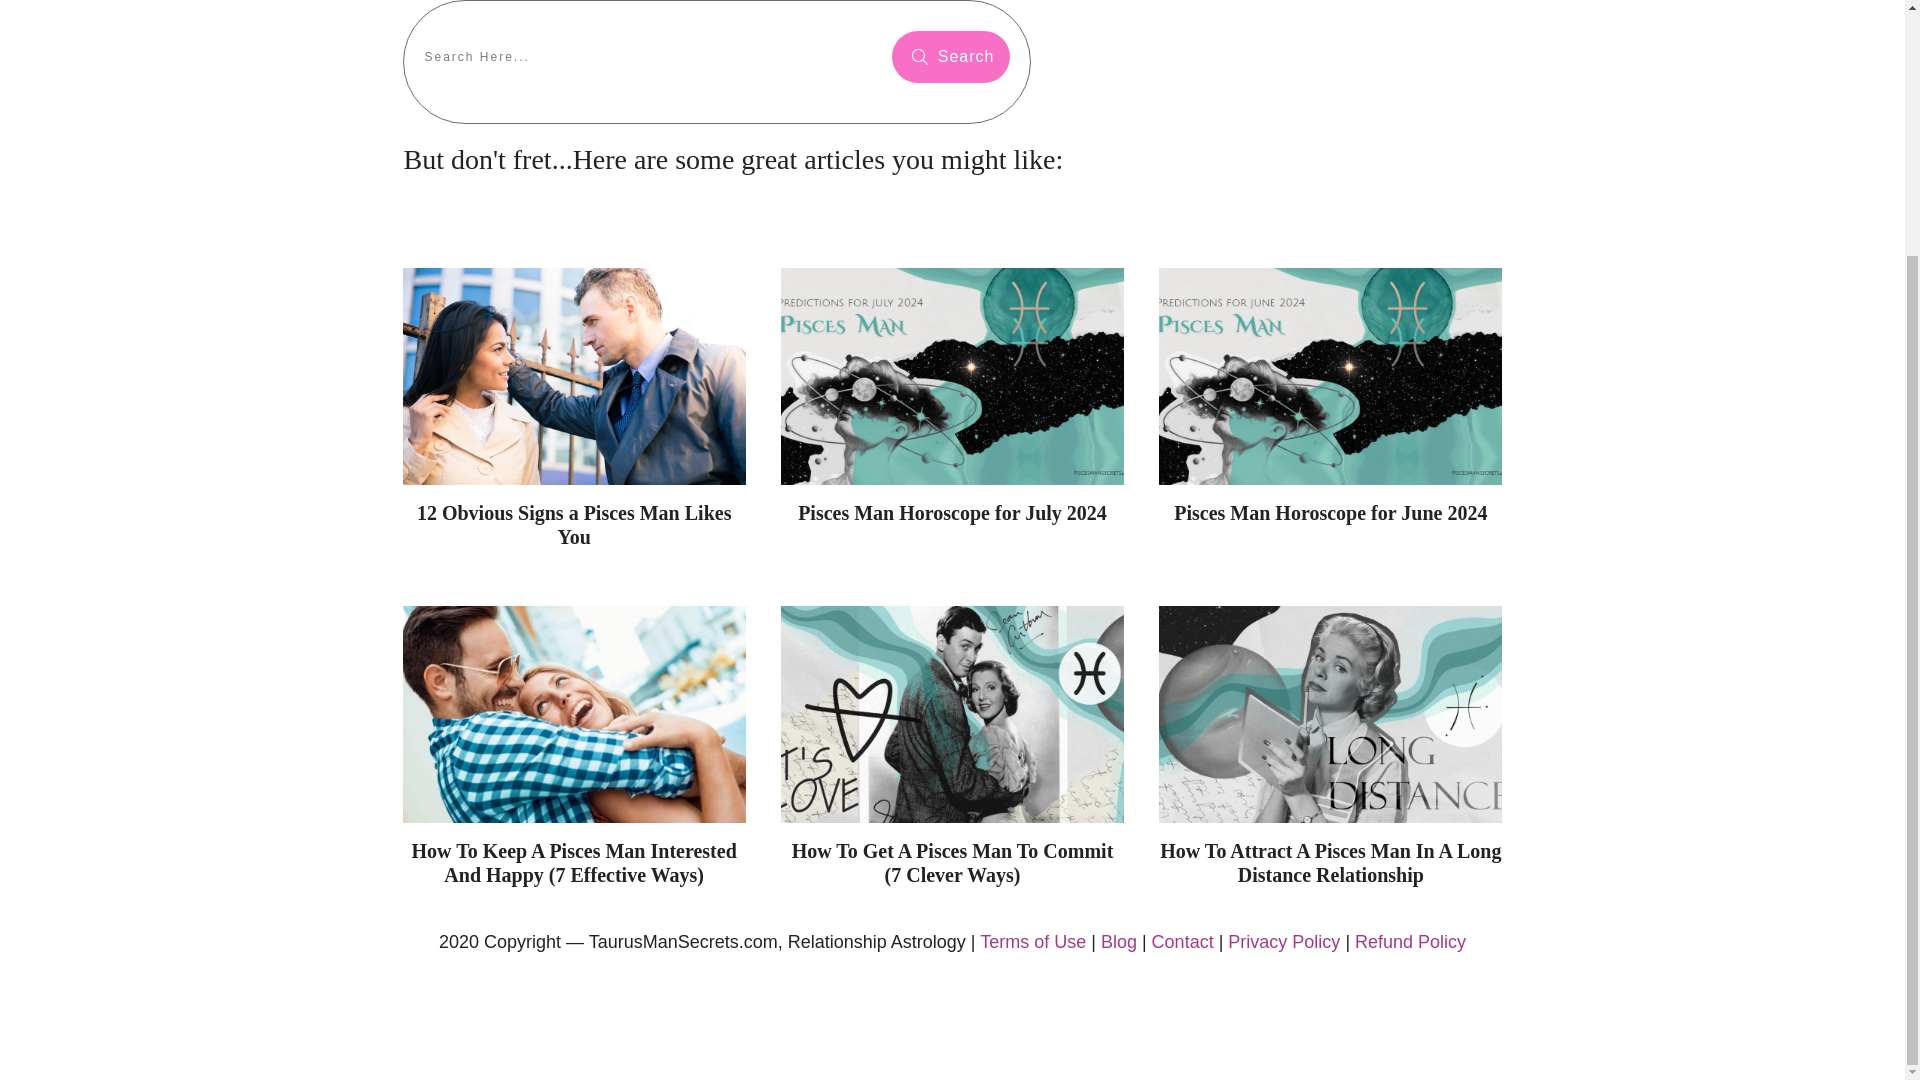  Describe the element at coordinates (1330, 512) in the screenshot. I see `Pisces Man Horoscope for June 2024` at that location.